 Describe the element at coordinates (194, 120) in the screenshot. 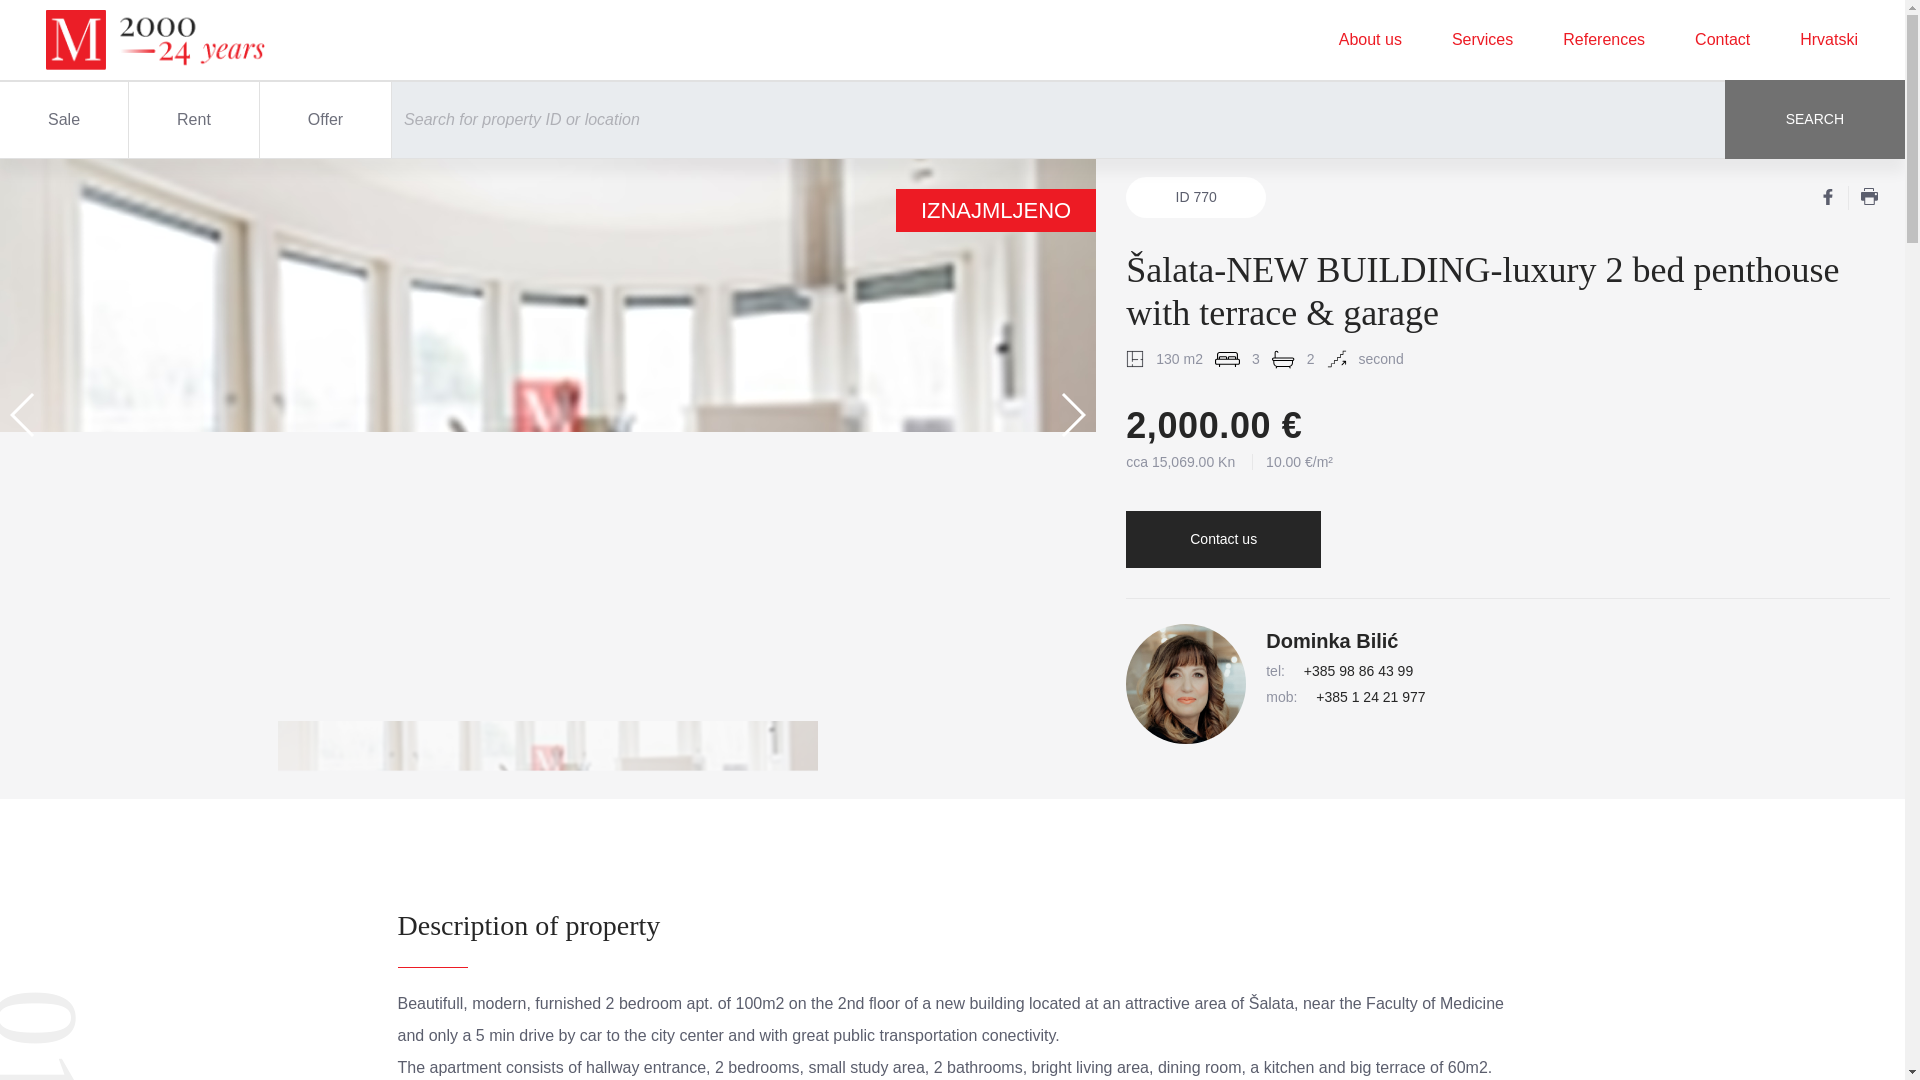

I see `Rent` at that location.